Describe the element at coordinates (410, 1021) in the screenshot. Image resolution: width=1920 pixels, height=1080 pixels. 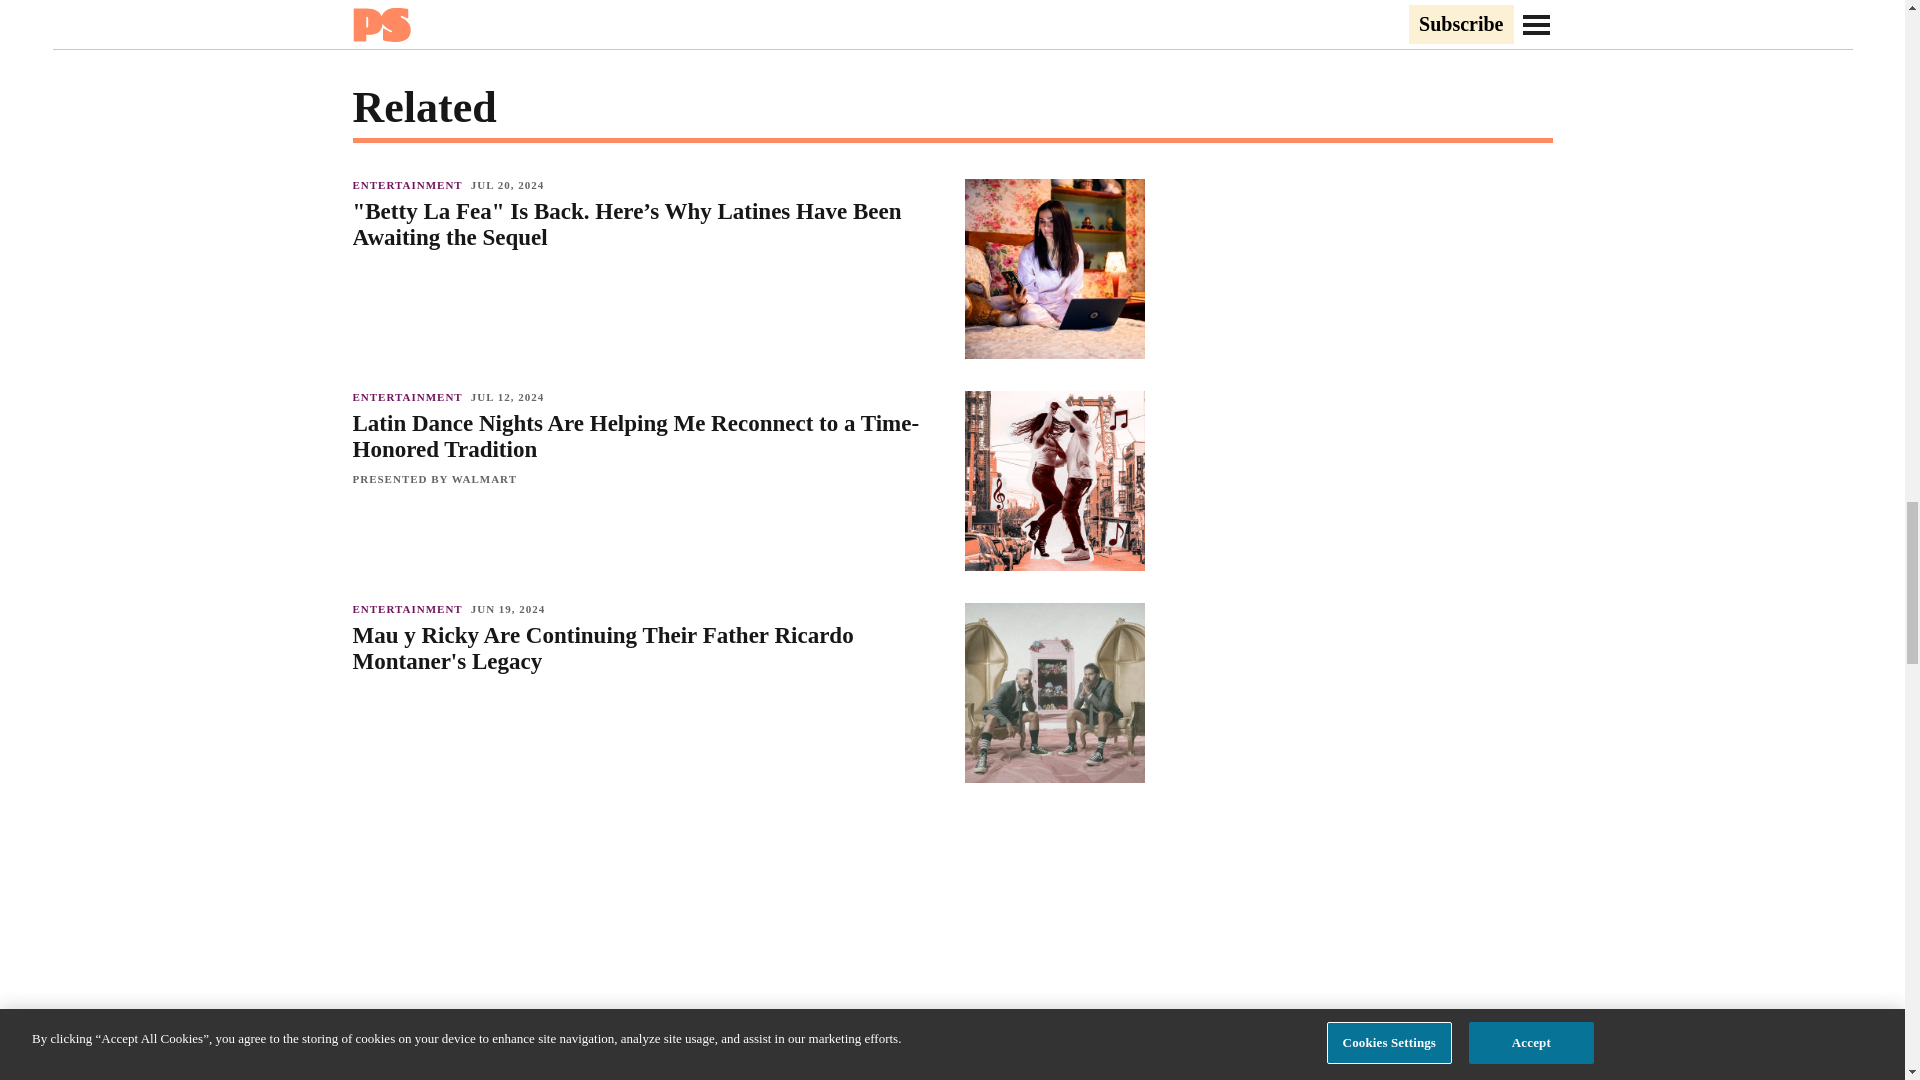
I see `ENTERTAINMENT` at that location.